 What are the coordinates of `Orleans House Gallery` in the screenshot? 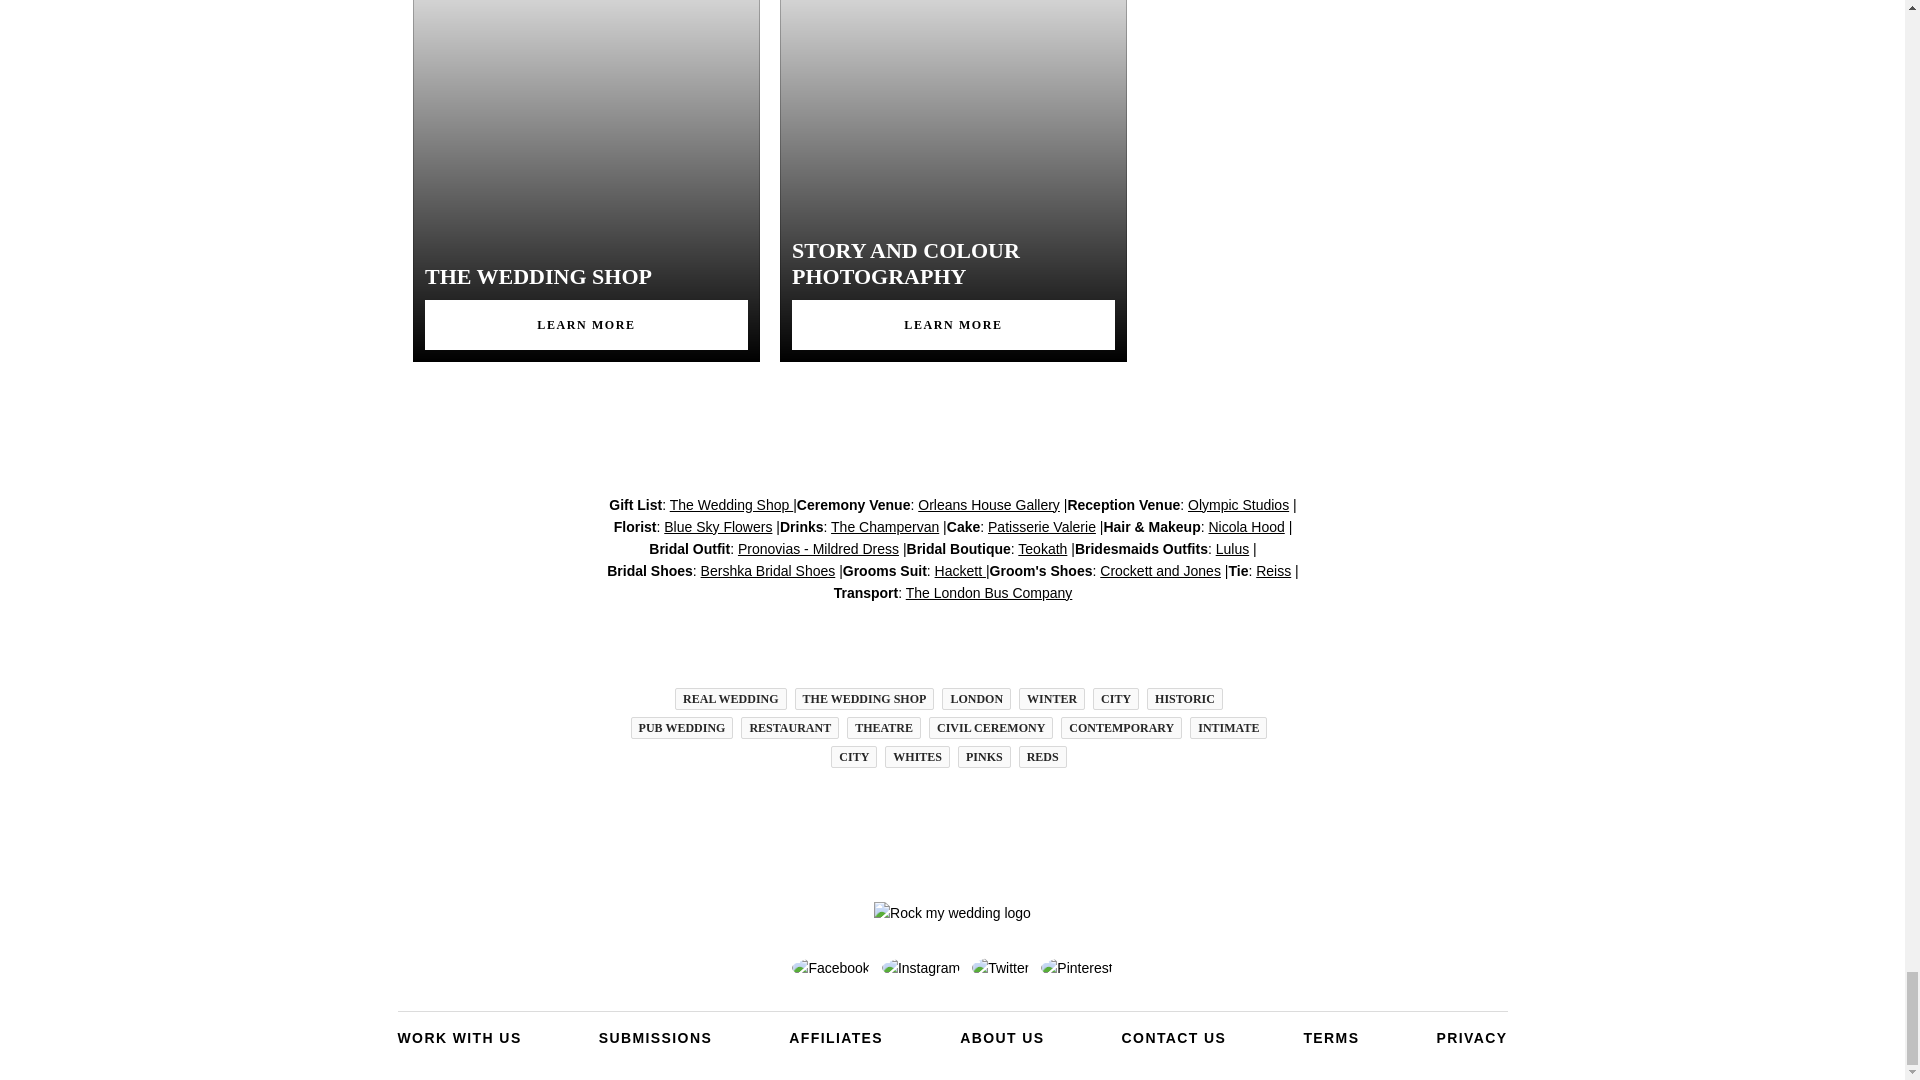 It's located at (988, 504).